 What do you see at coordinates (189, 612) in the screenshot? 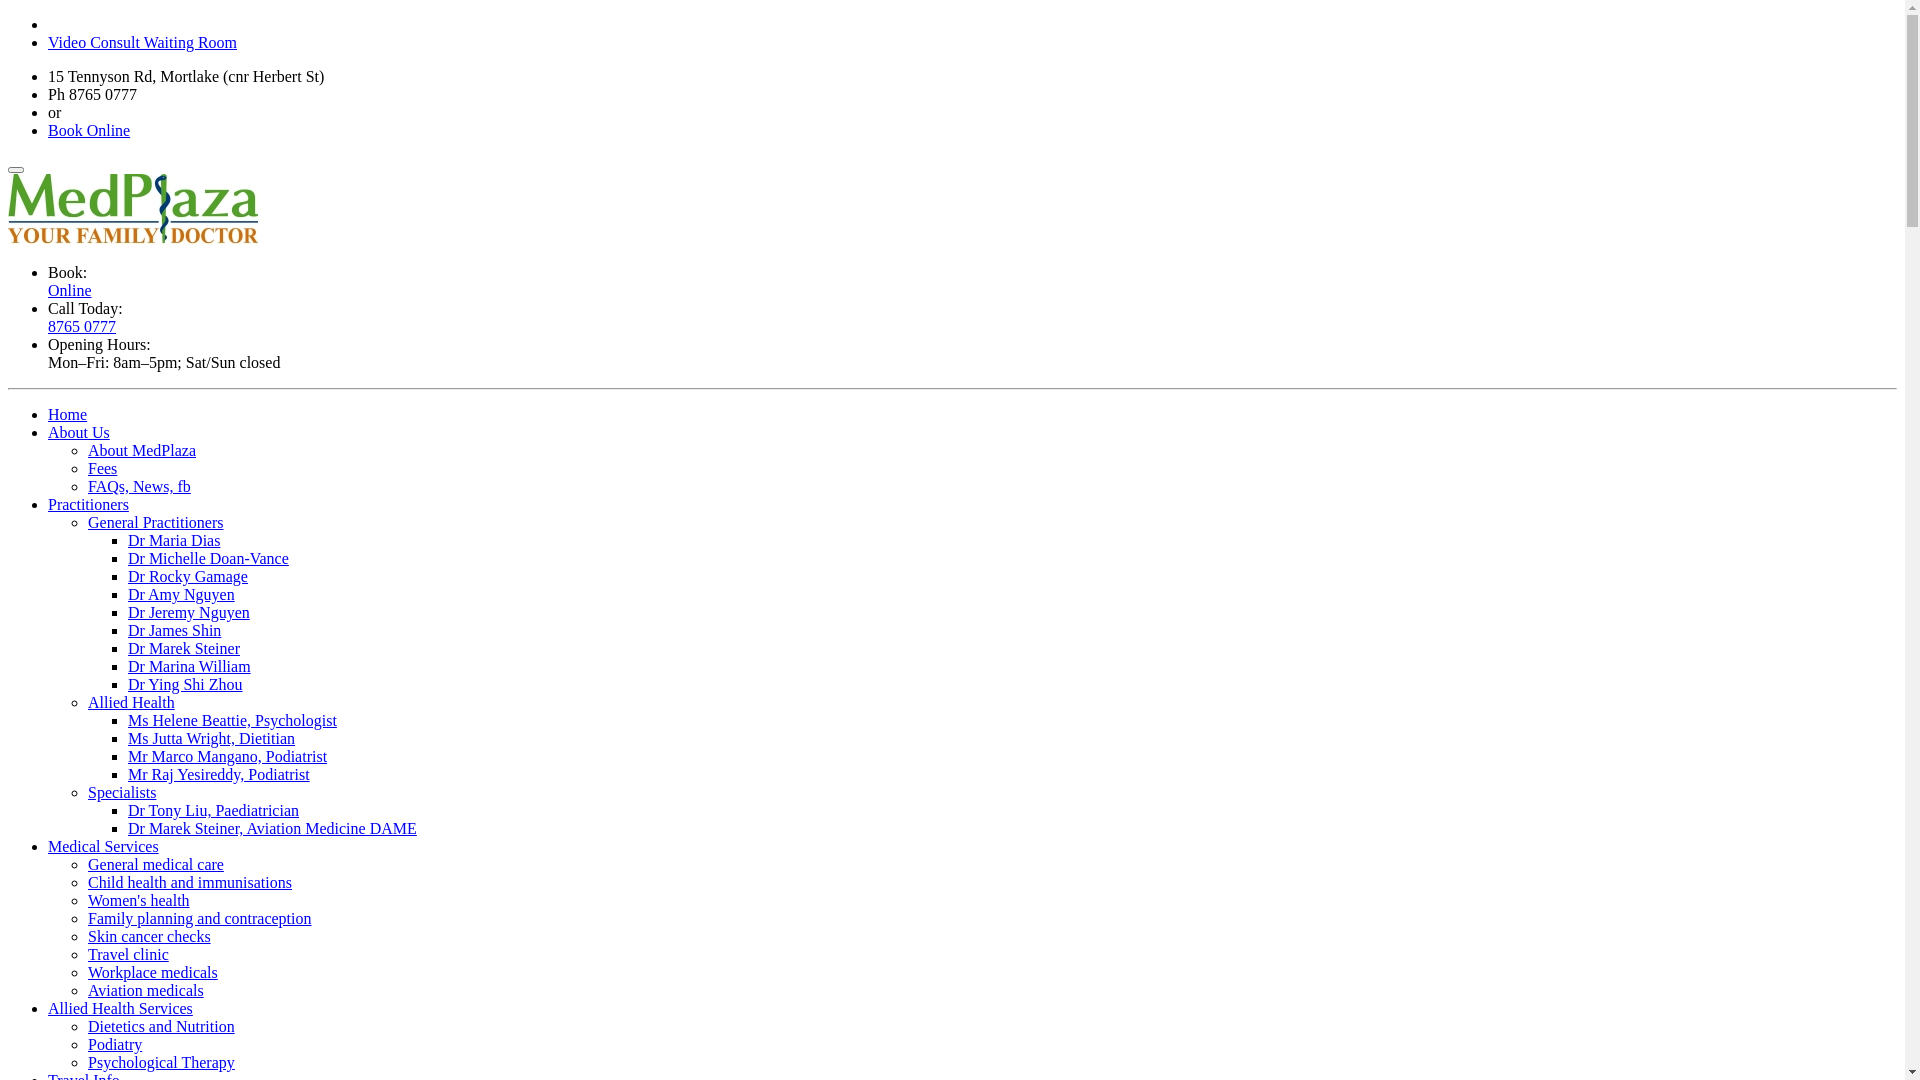
I see `Dr Jeremy Nguyen` at bounding box center [189, 612].